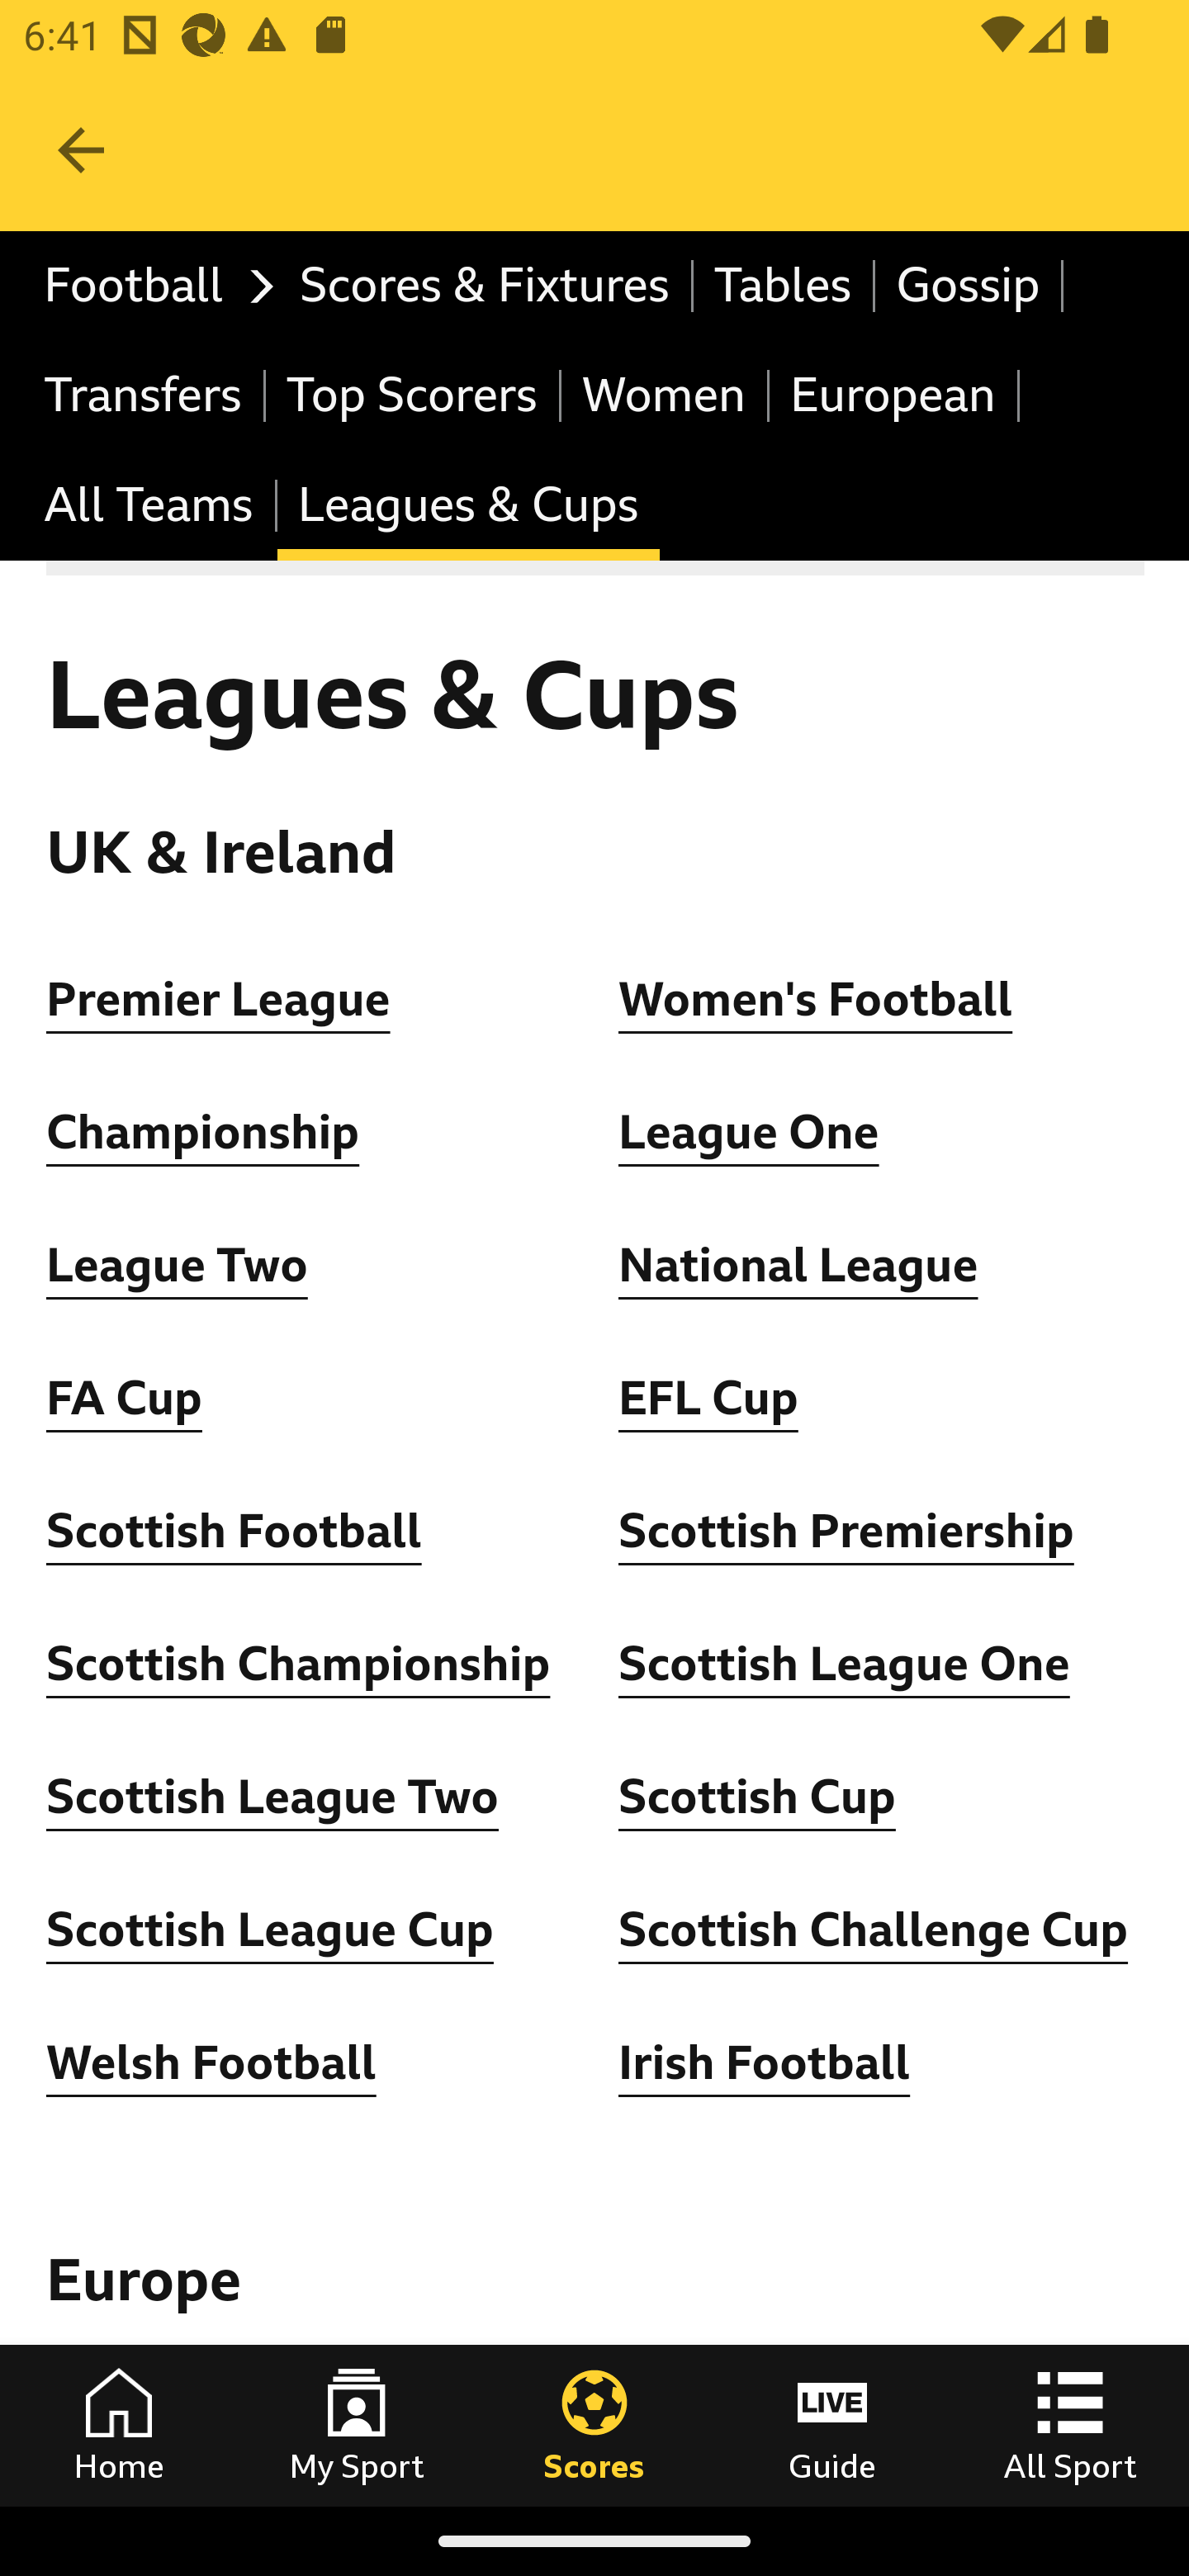 The width and height of the screenshot is (1189, 2576). I want to click on European, so click(894, 395).